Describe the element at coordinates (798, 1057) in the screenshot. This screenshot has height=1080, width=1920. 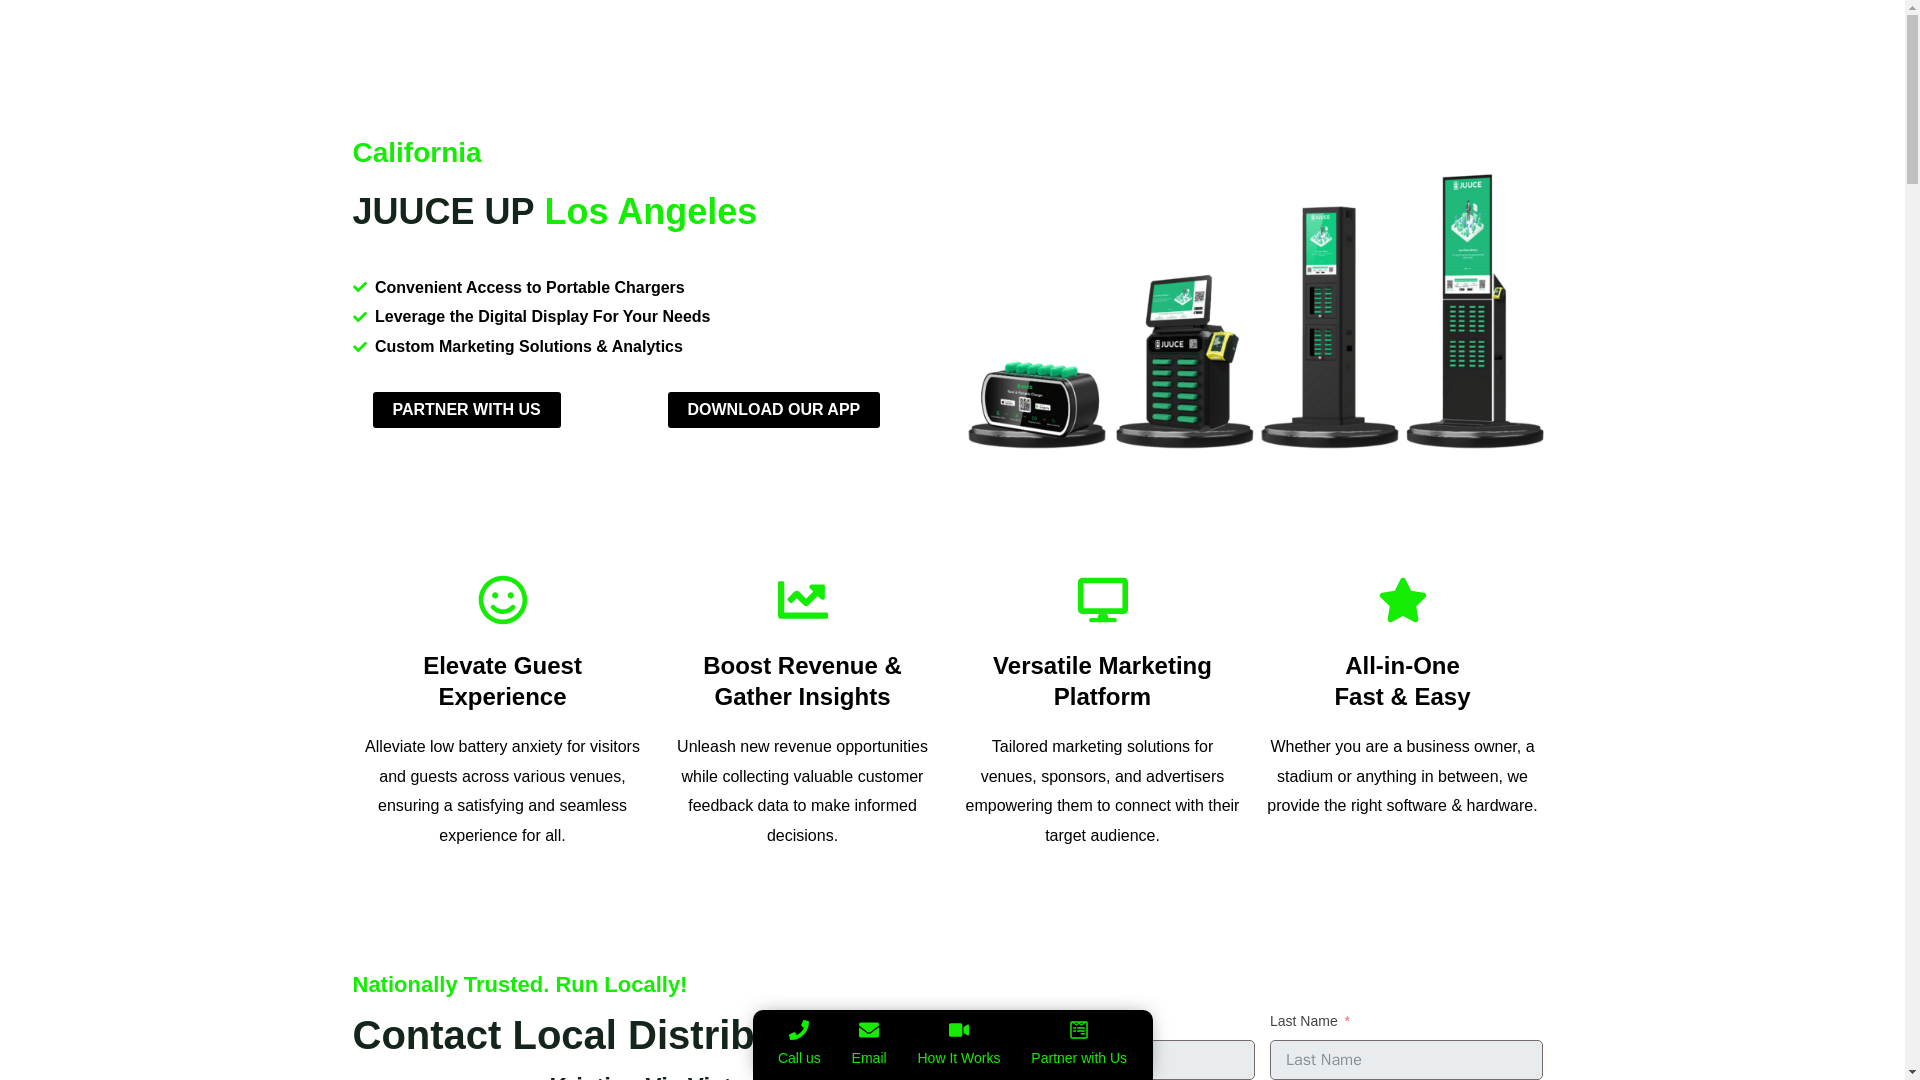
I see `Call us` at that location.